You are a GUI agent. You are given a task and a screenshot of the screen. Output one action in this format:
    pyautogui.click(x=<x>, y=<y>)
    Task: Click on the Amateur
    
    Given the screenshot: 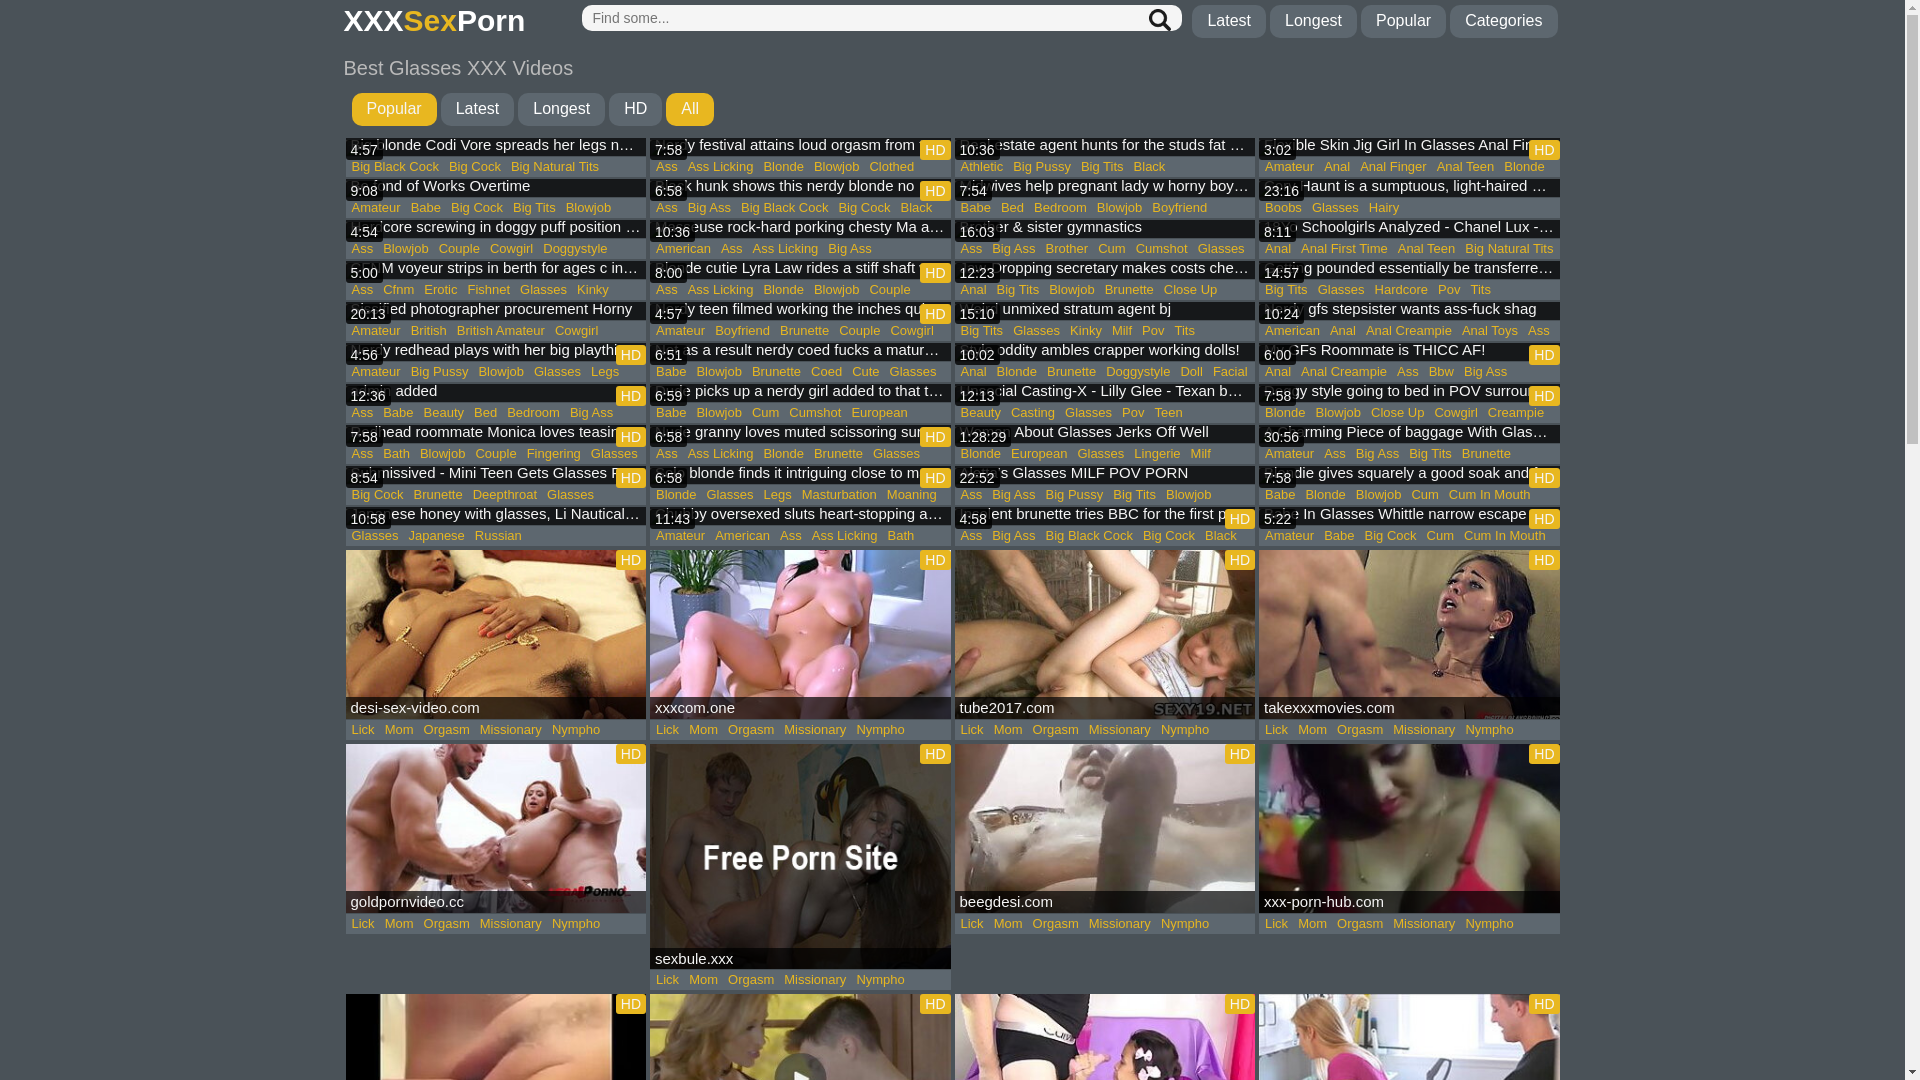 What is the action you would take?
    pyautogui.click(x=1290, y=167)
    